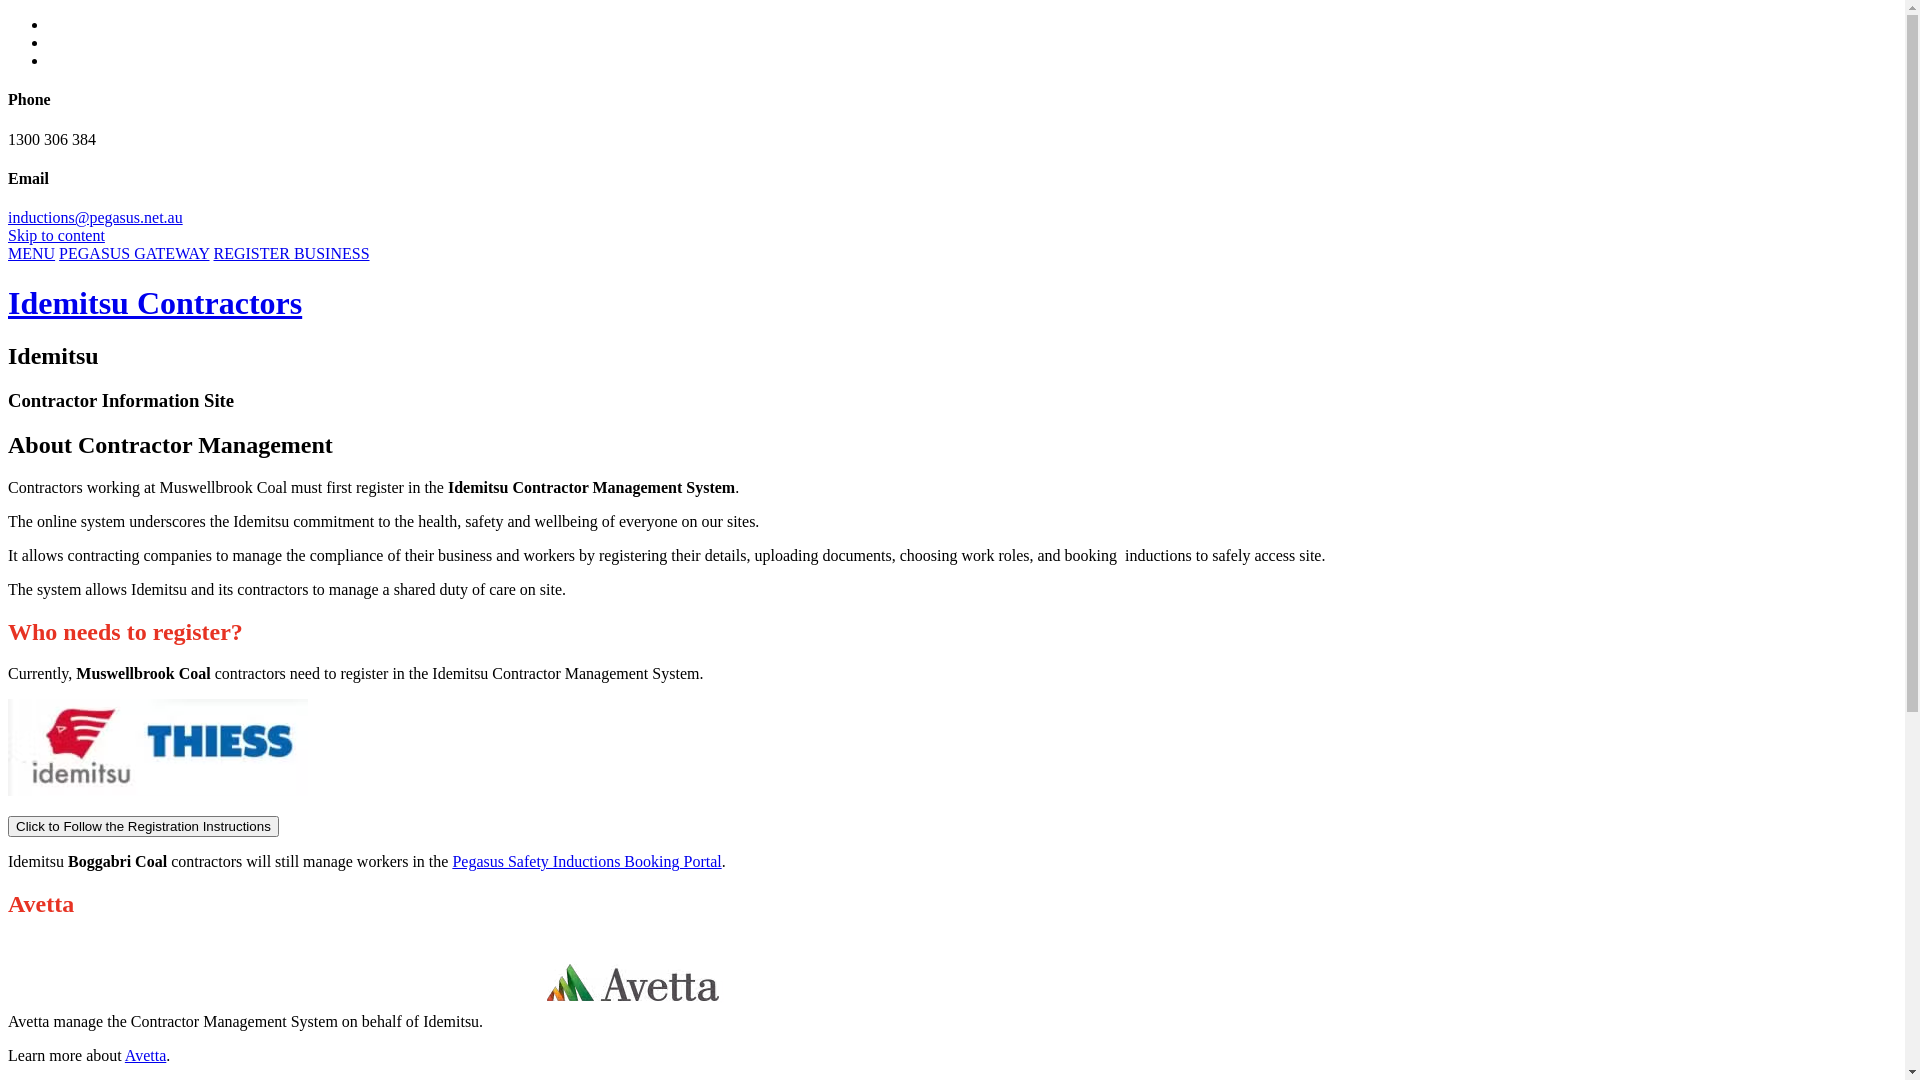 The height and width of the screenshot is (1080, 1920). I want to click on Avetta, so click(146, 1056).